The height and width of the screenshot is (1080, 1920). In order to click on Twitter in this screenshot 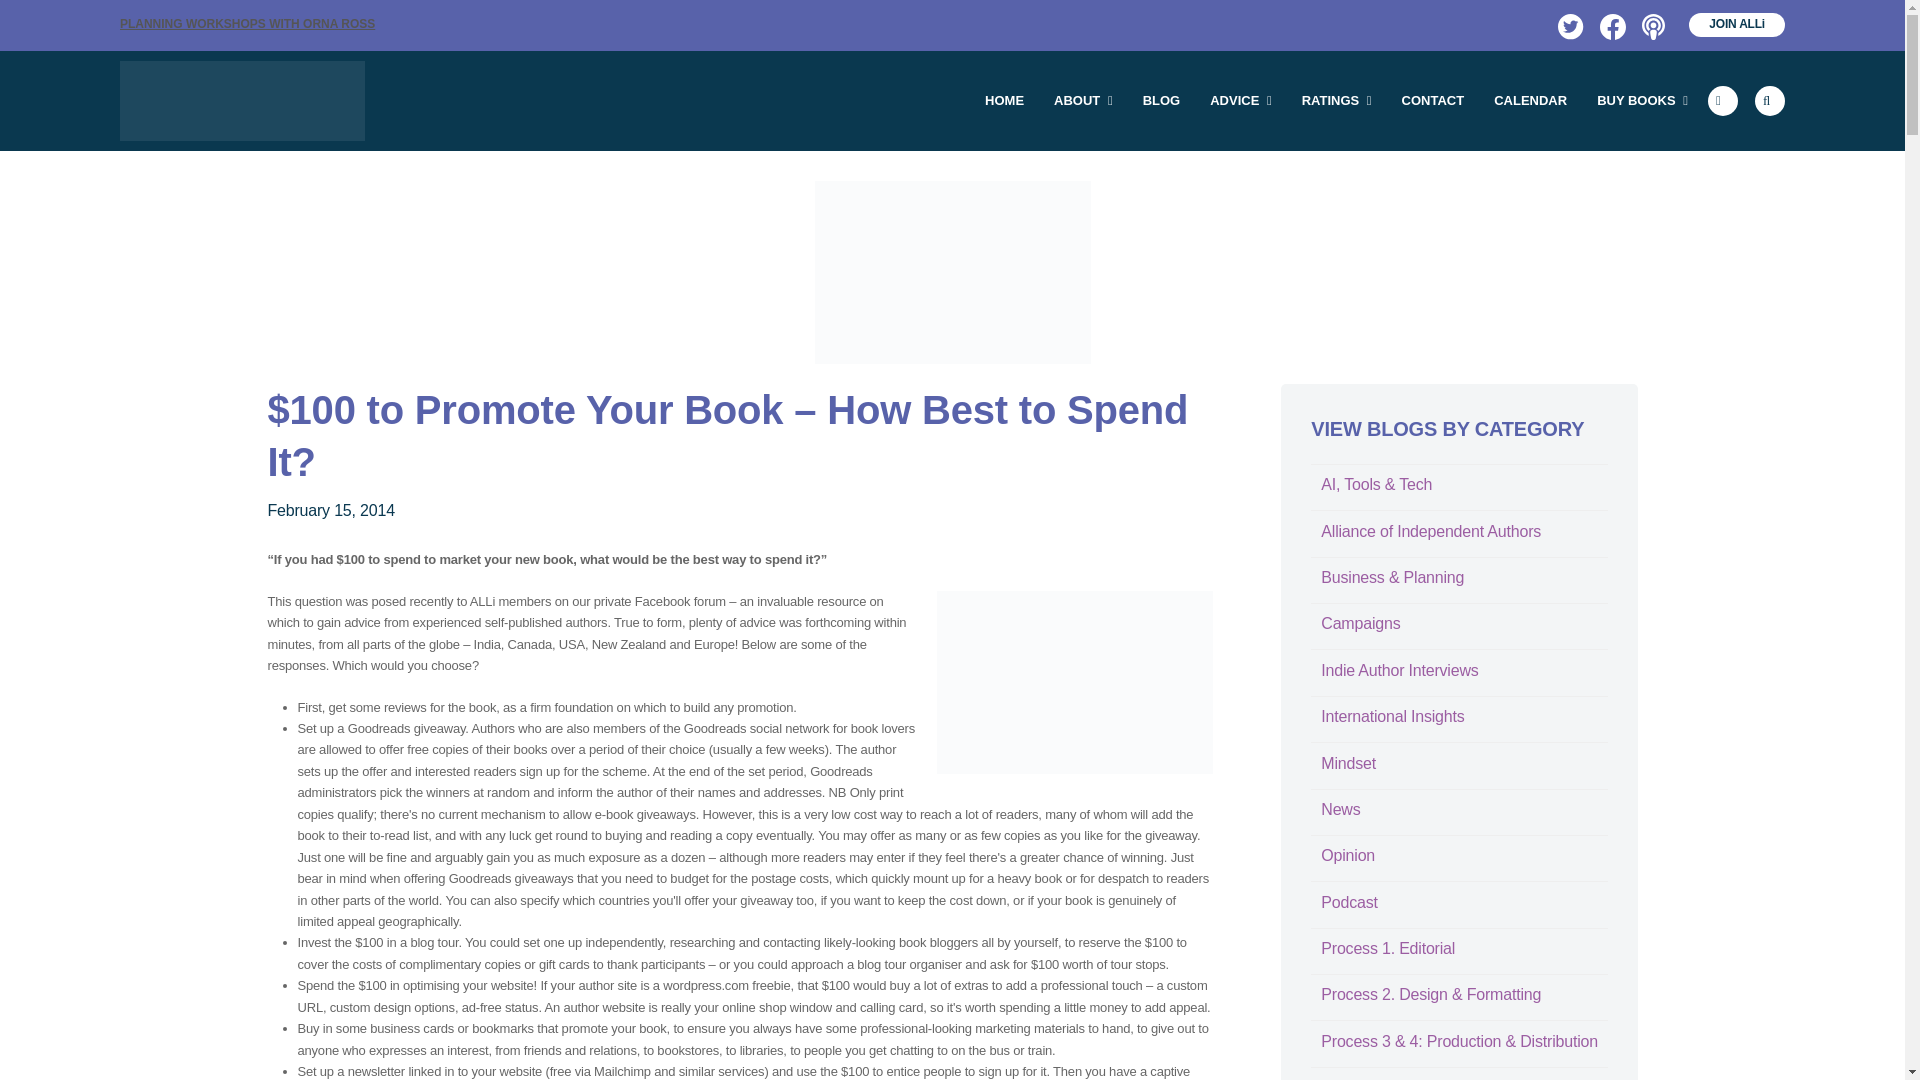, I will do `click(1568, 24)`.